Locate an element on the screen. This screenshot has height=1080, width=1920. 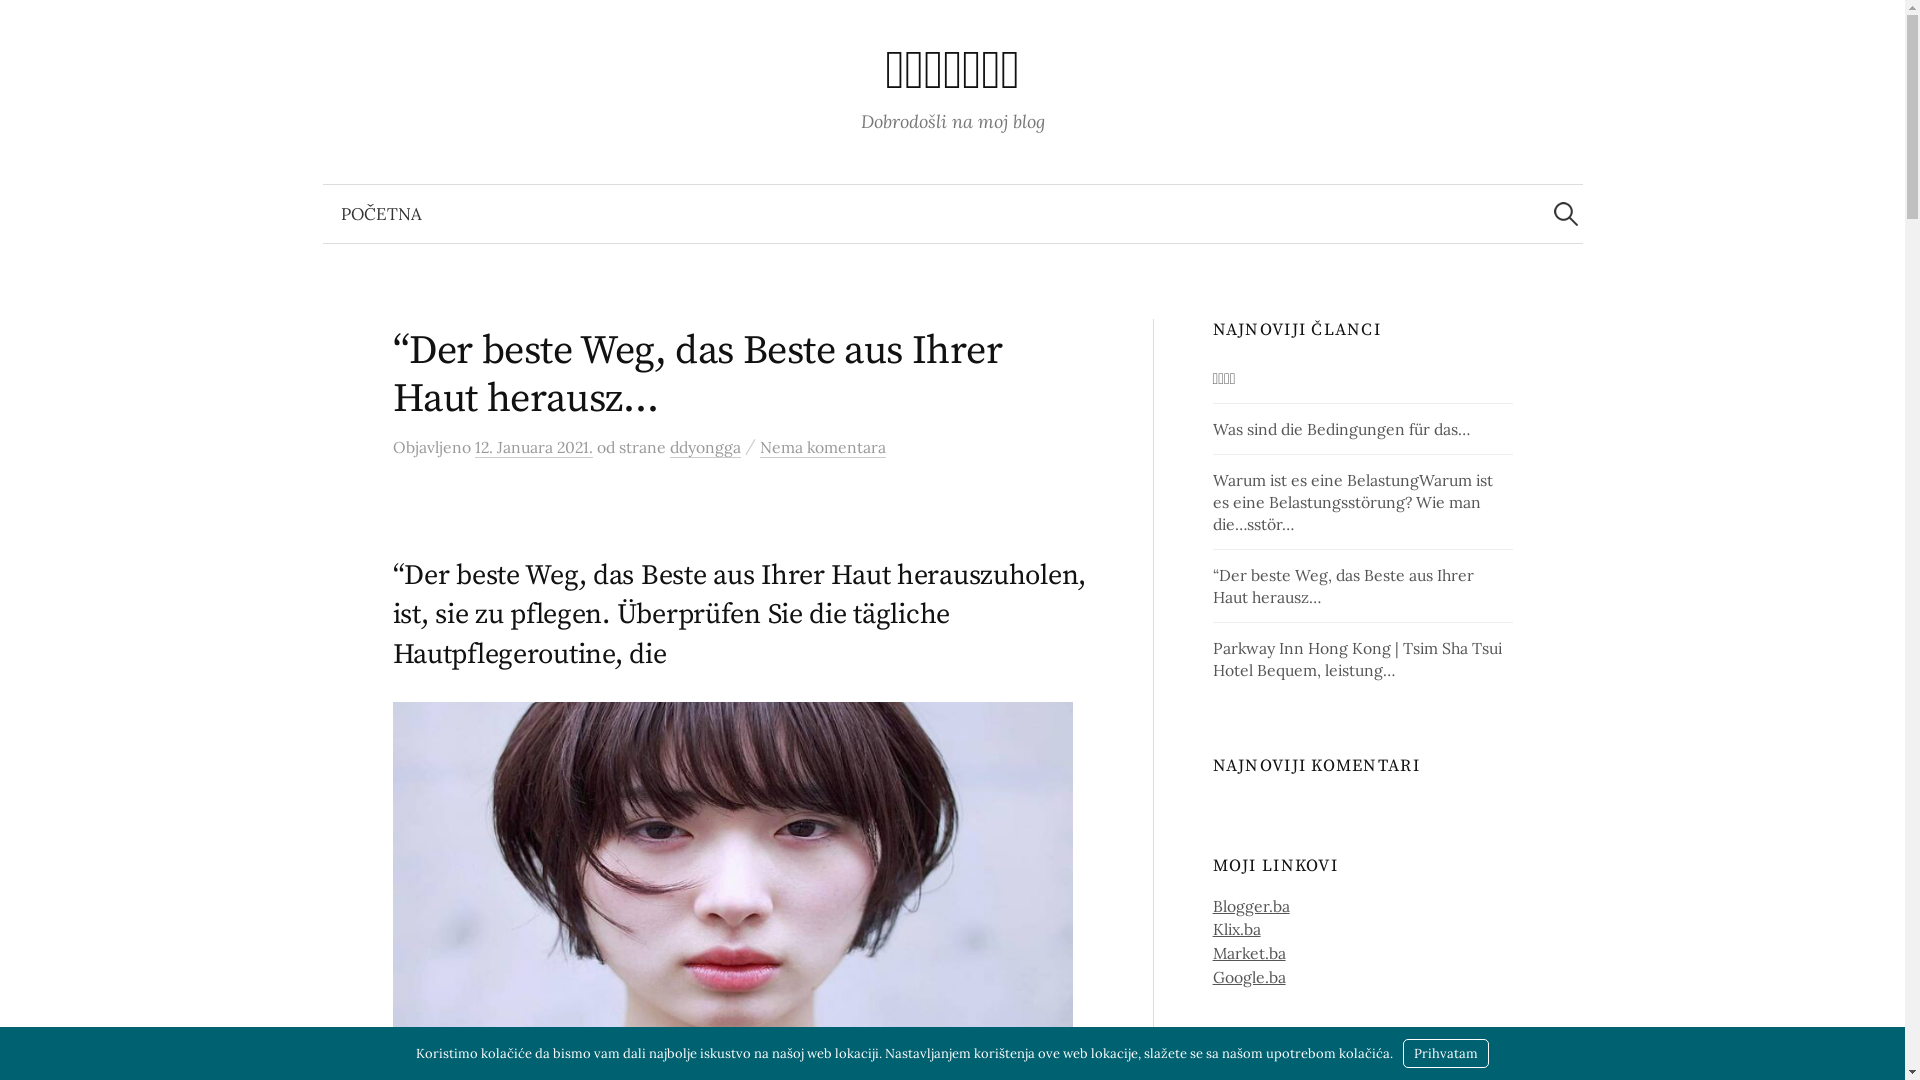
Google.ba is located at coordinates (1250, 977).